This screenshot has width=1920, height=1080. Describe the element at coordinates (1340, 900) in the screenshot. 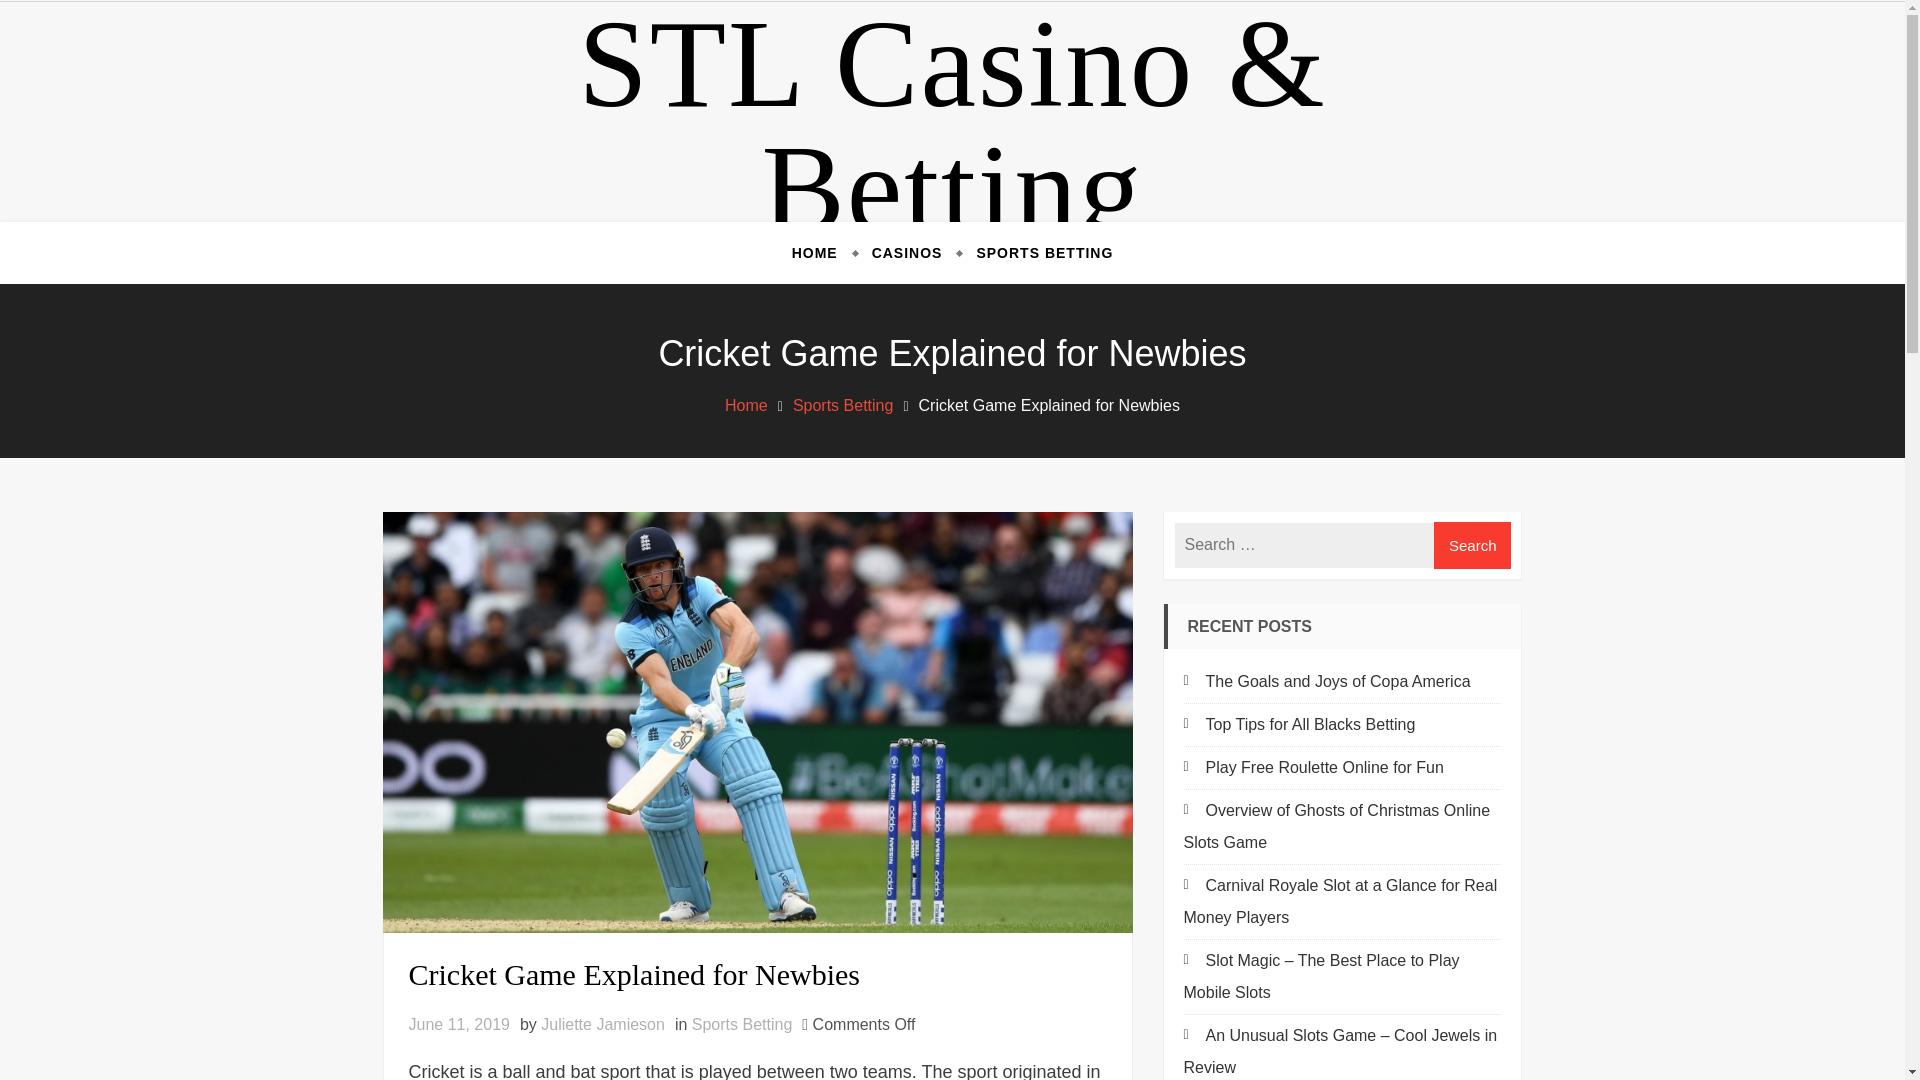

I see `Carnival Royale Slot at a Glance for Real Money Players` at that location.